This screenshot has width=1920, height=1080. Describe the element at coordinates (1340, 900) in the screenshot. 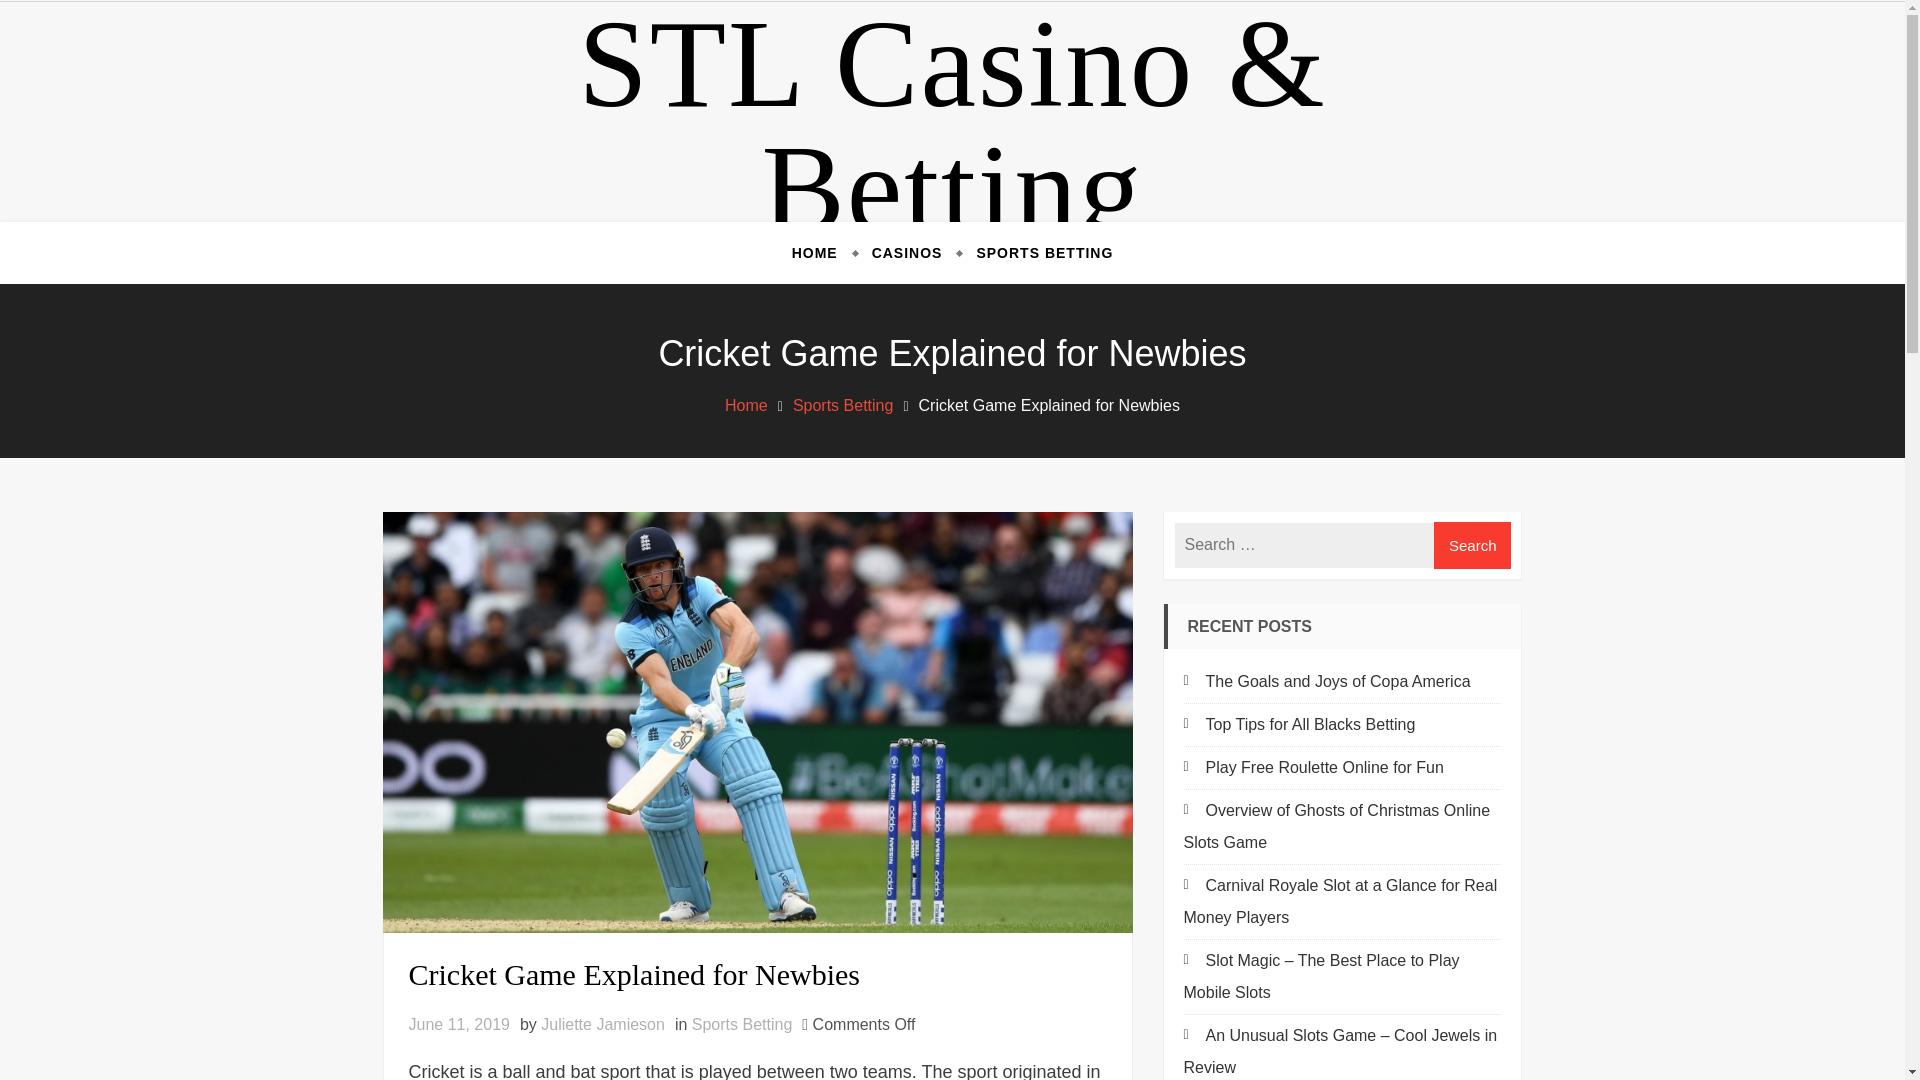

I see `Carnival Royale Slot at a Glance for Real Money Players` at that location.